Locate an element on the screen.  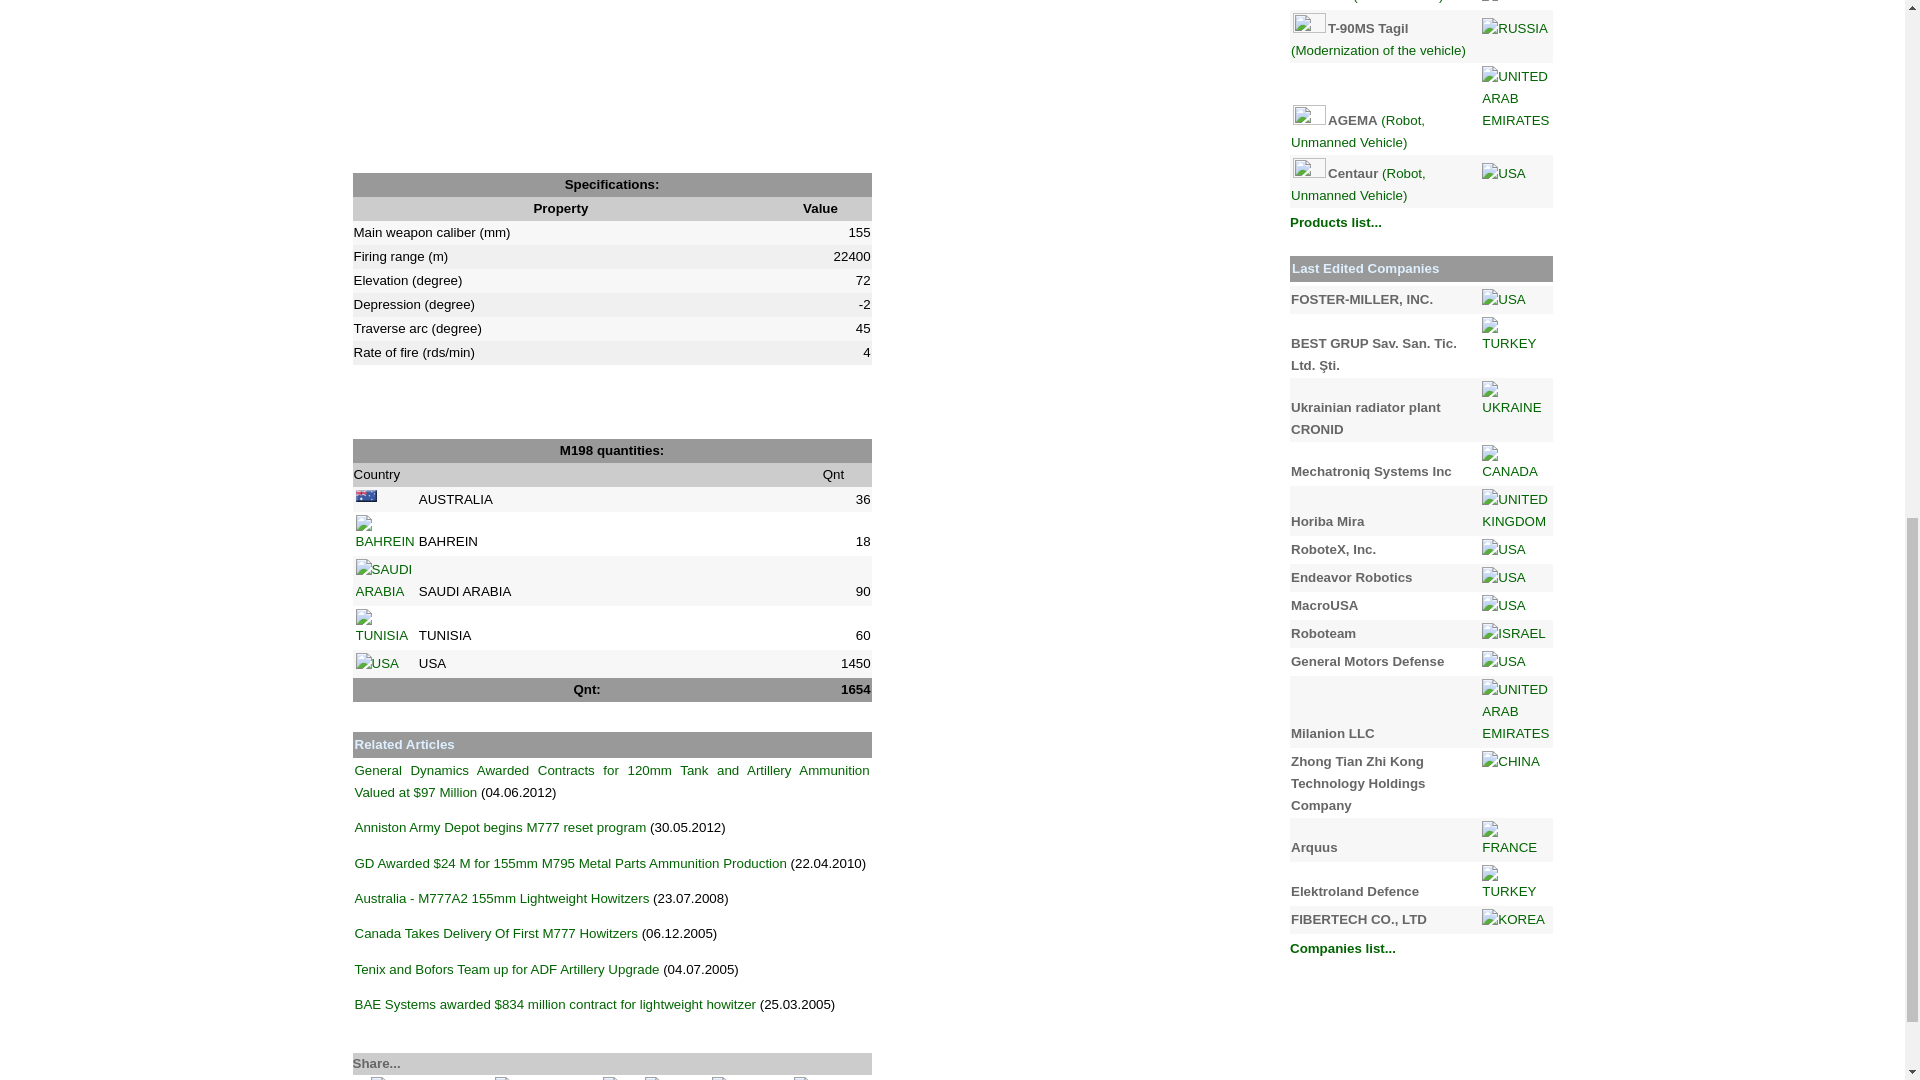
Printable Version is located at coordinates (428, 1078).